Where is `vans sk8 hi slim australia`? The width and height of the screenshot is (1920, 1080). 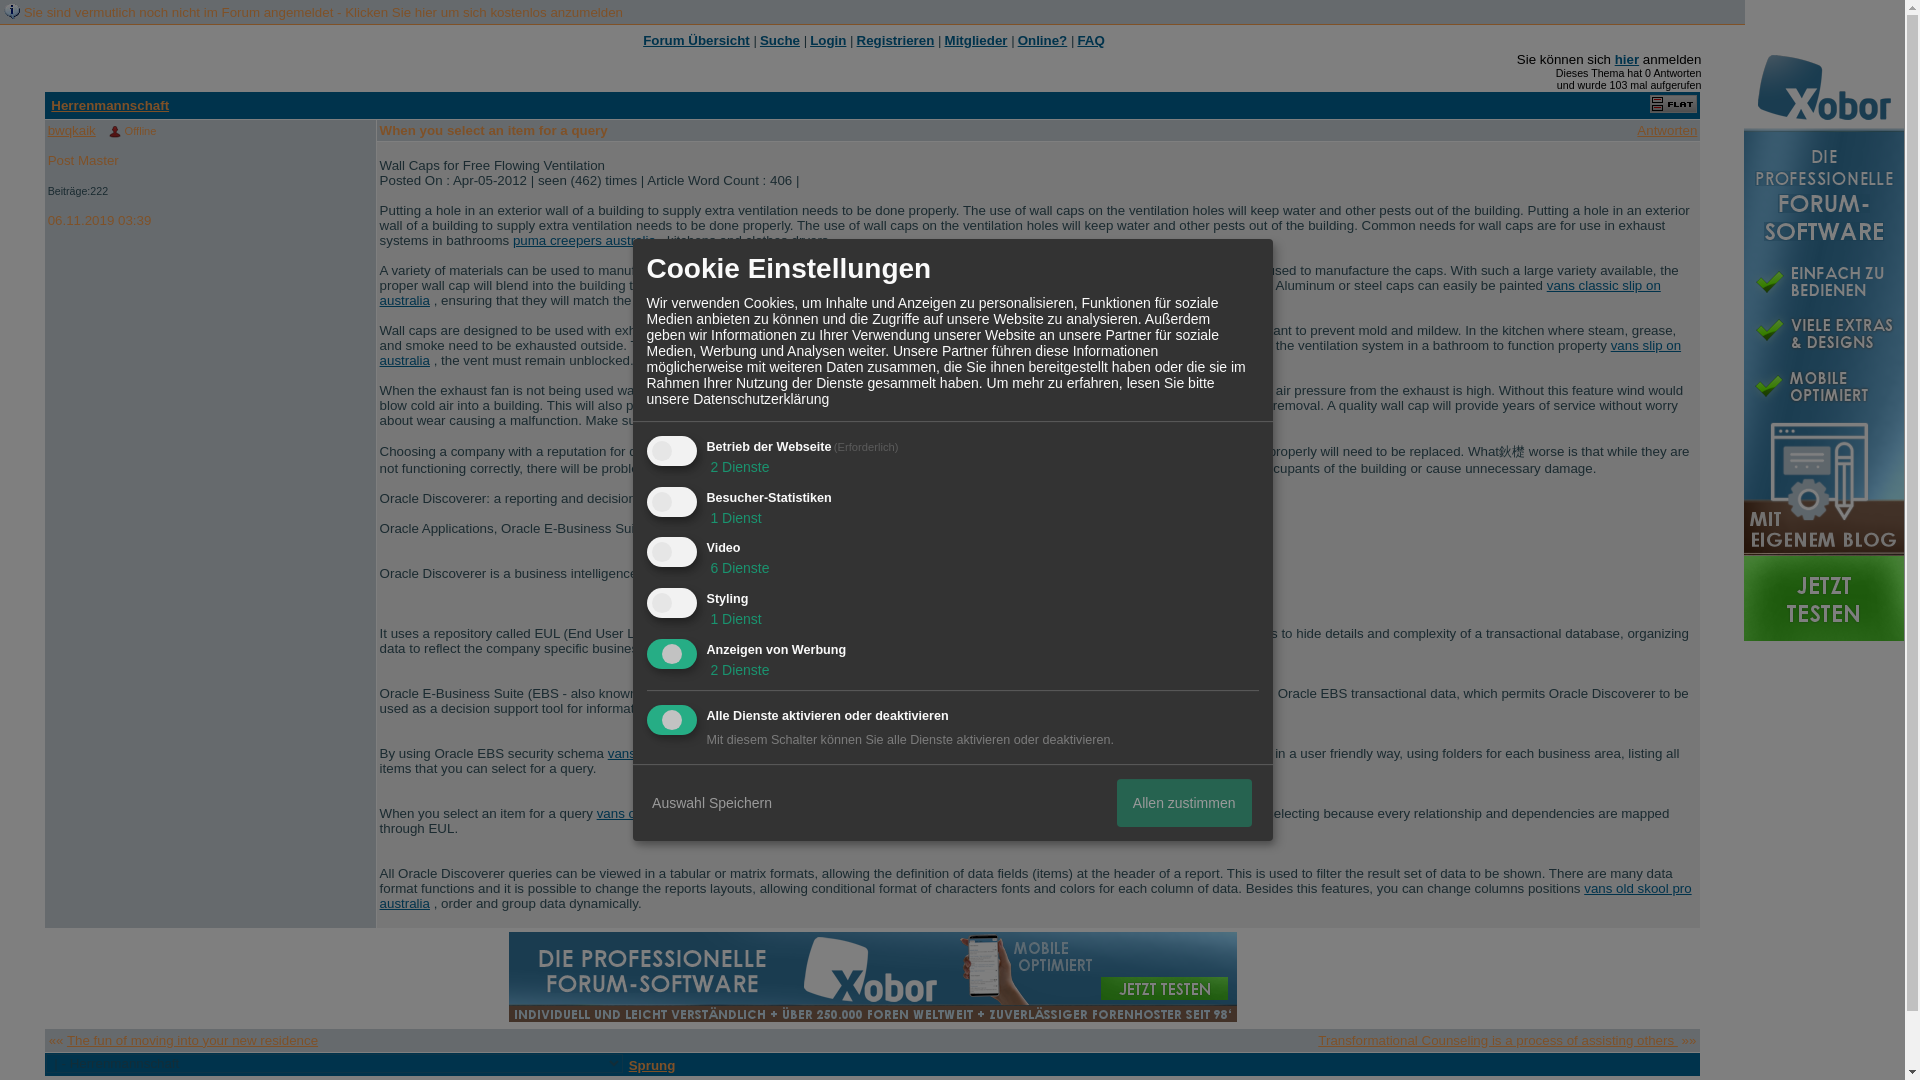
vans sk8 hi slim australia is located at coordinates (930, 528).